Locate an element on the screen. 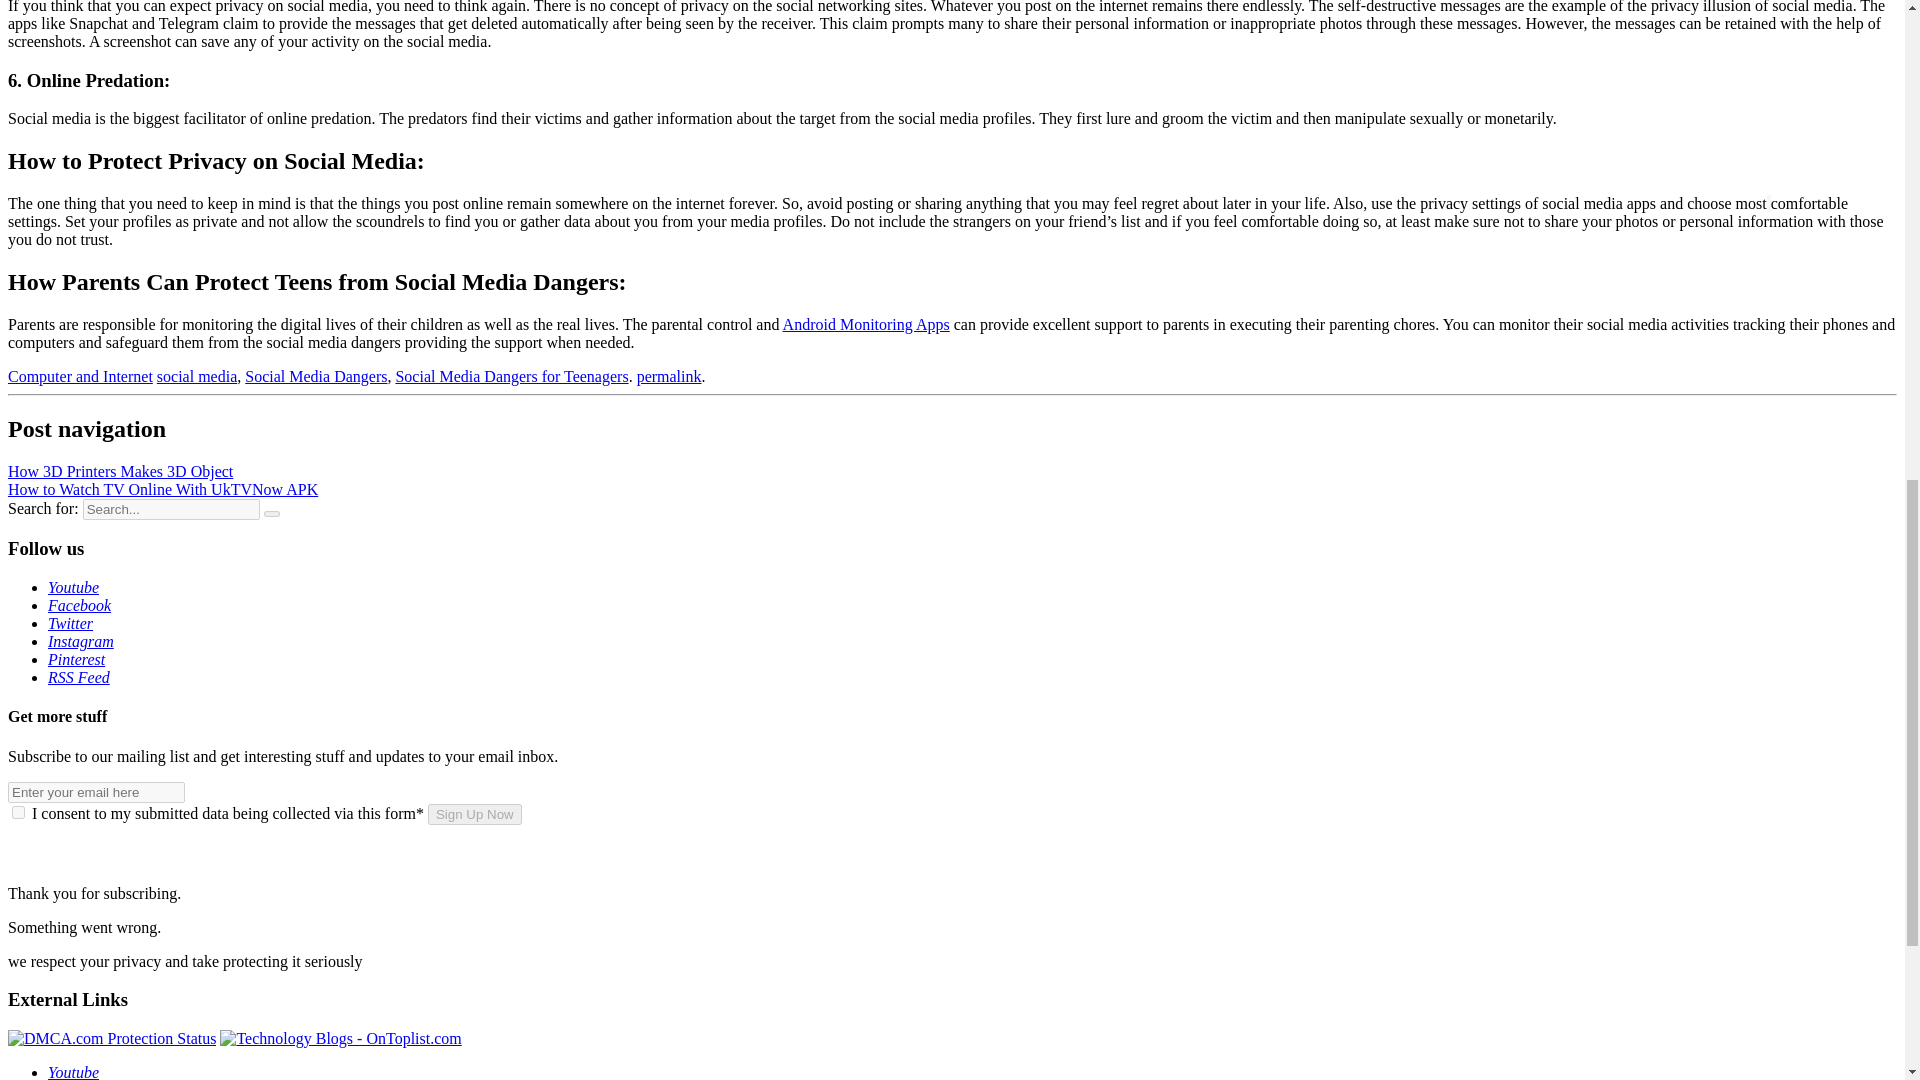 This screenshot has width=1920, height=1080. Sign Up Now is located at coordinates (475, 814).